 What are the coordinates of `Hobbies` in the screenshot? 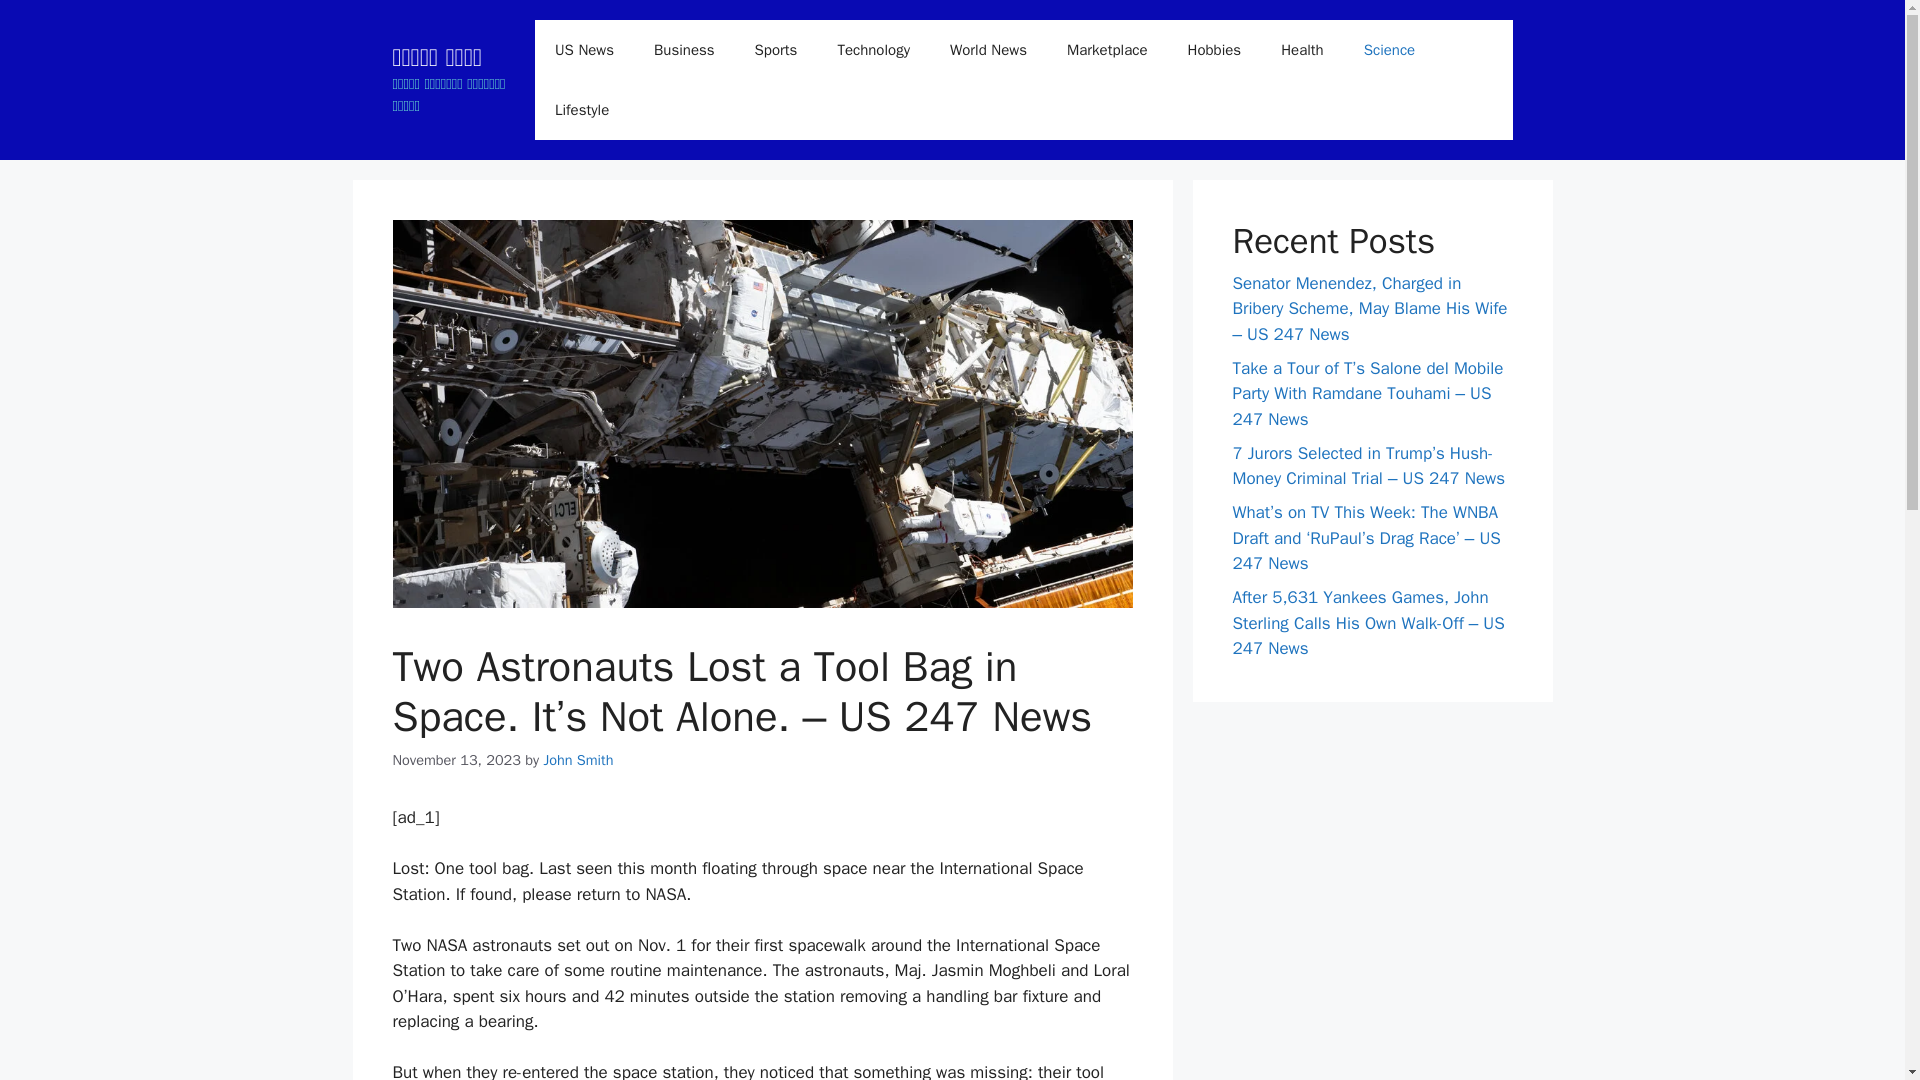 It's located at (1214, 50).